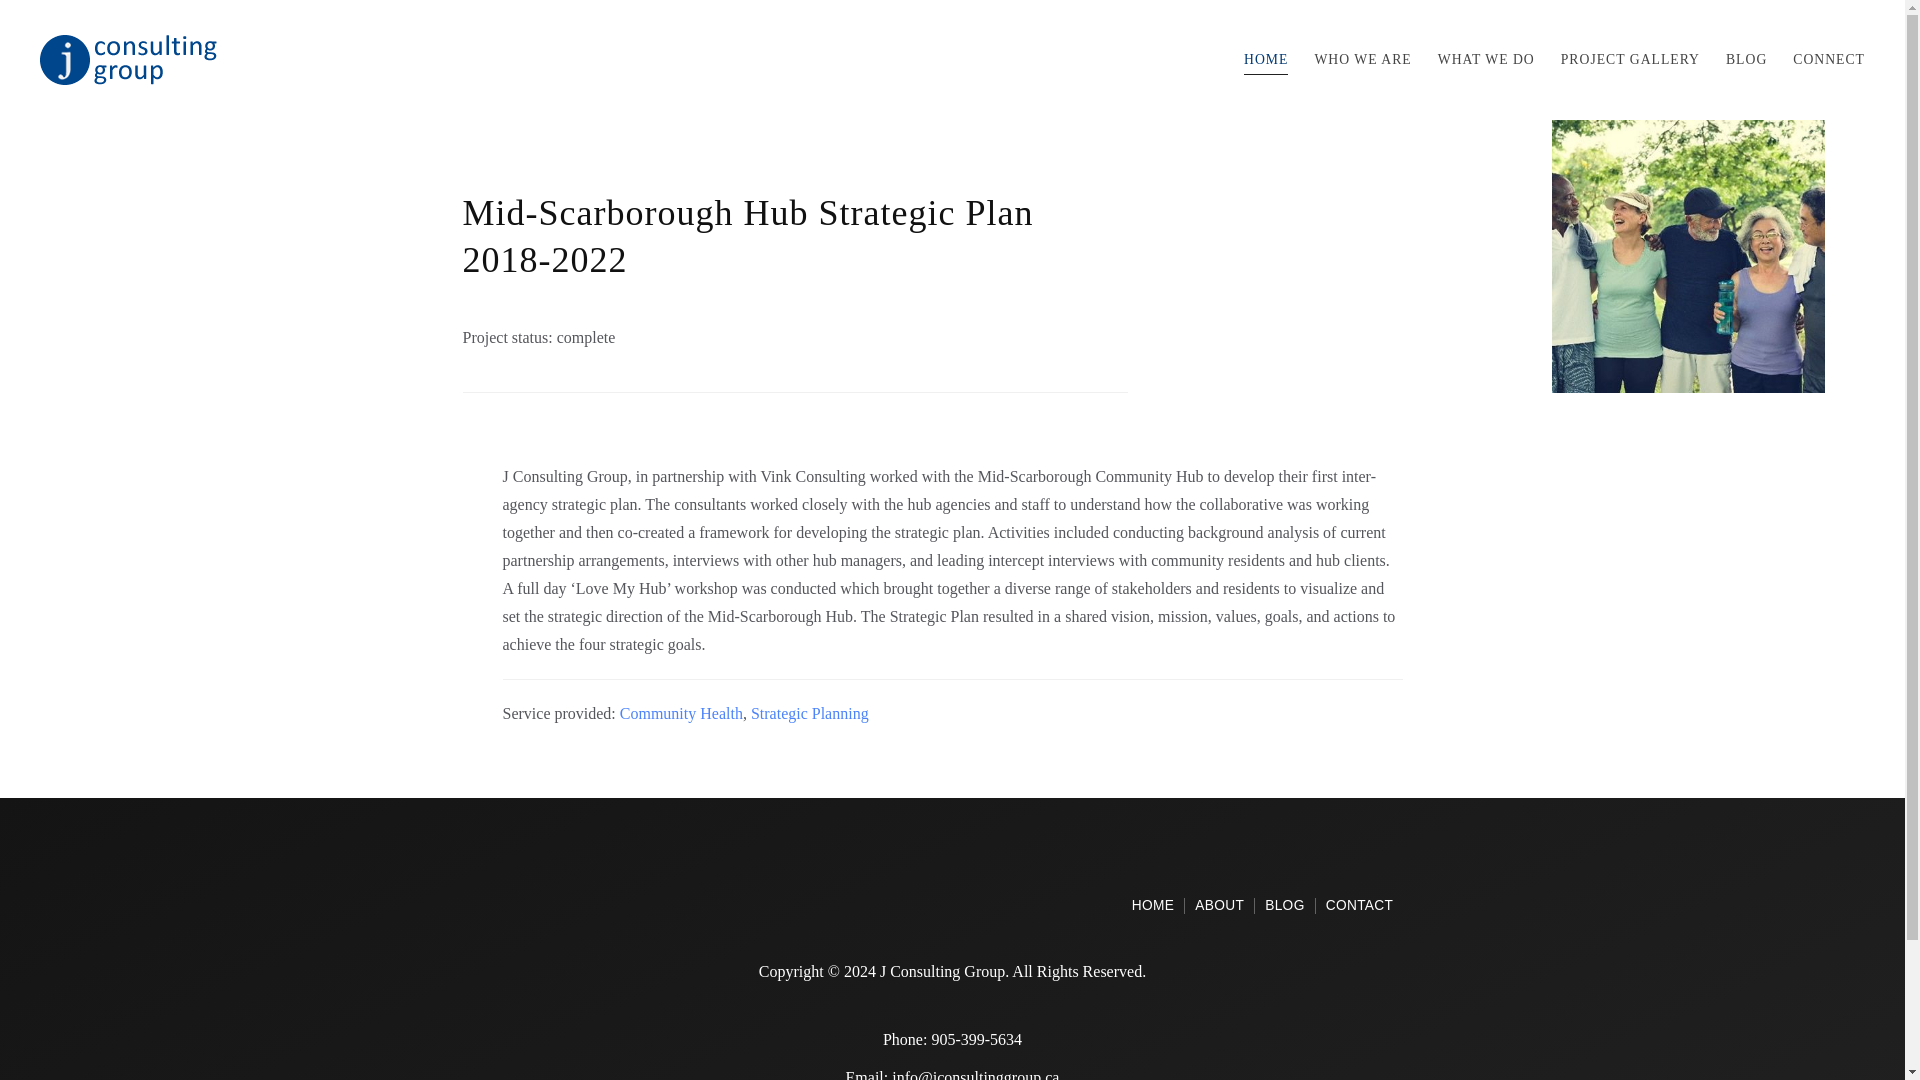  I want to click on Strategic Planning, so click(810, 714).